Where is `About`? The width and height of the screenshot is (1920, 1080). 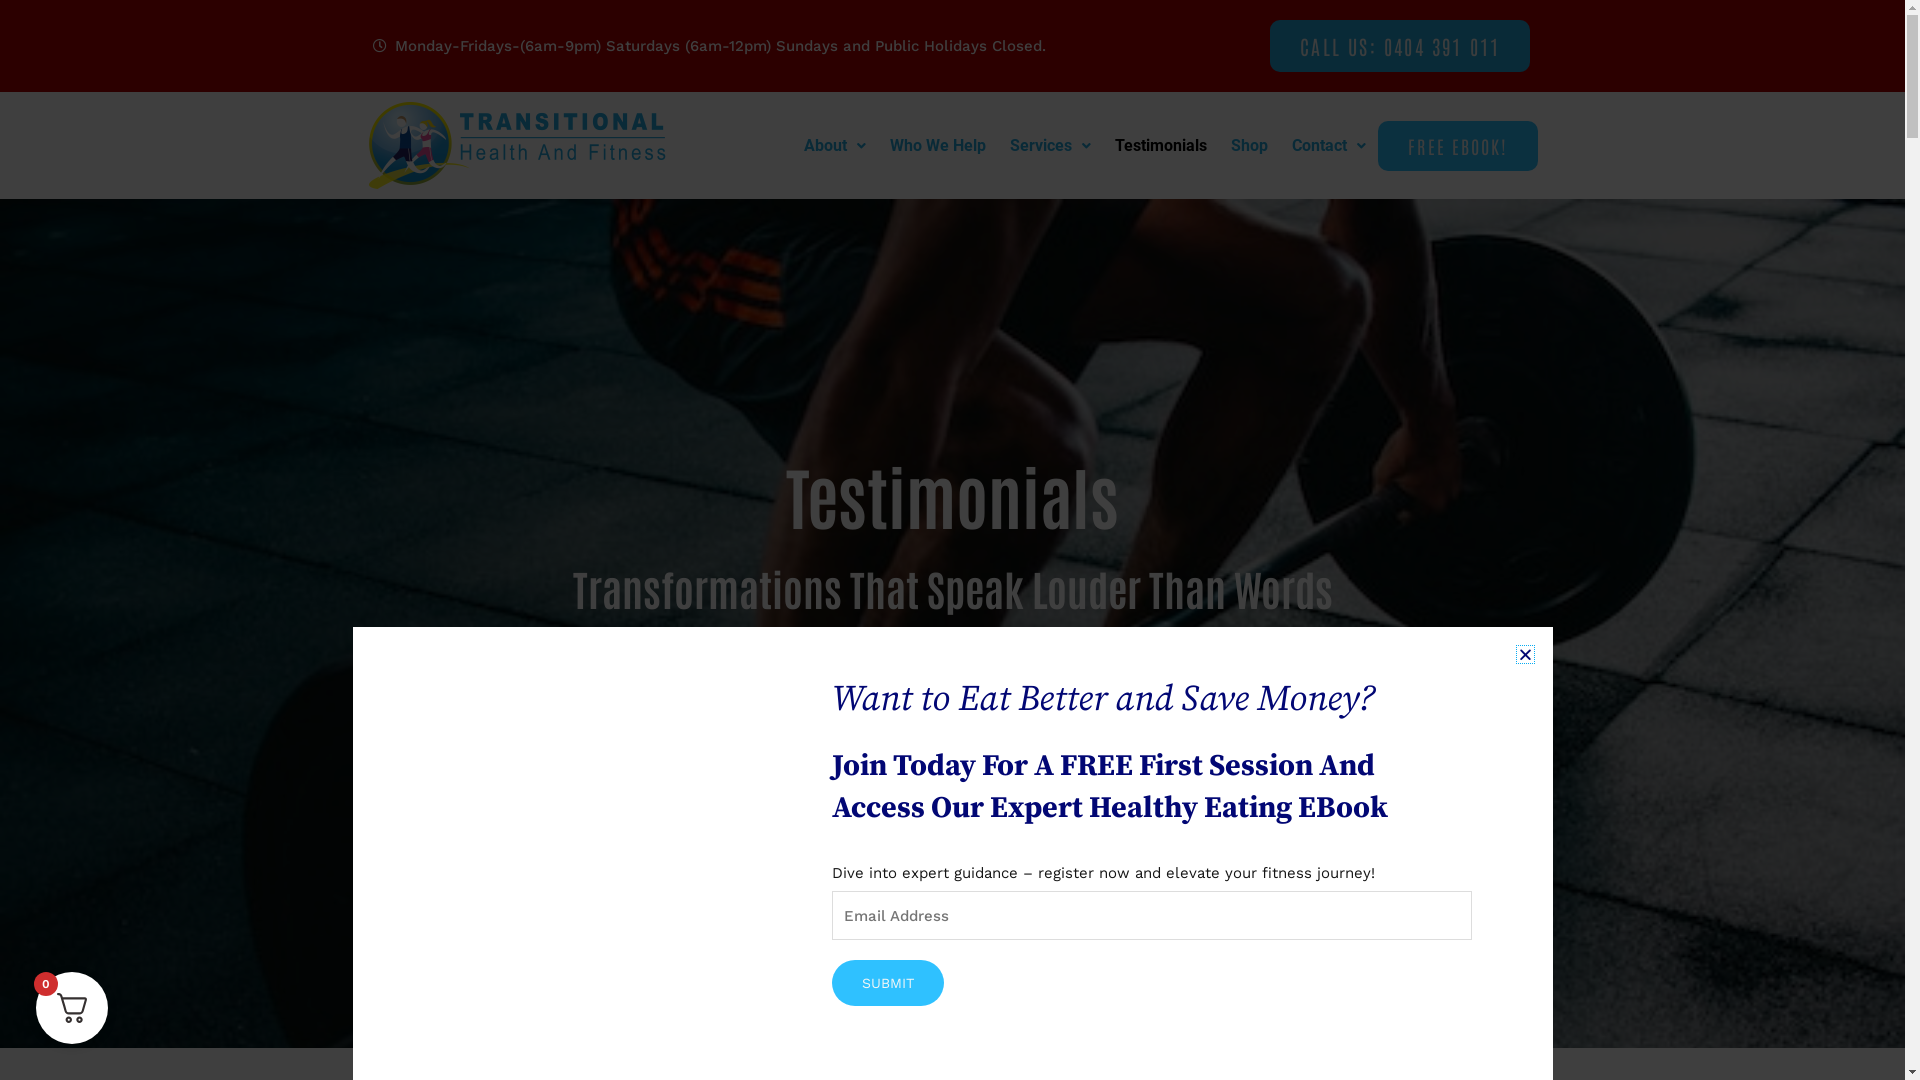 About is located at coordinates (835, 146).